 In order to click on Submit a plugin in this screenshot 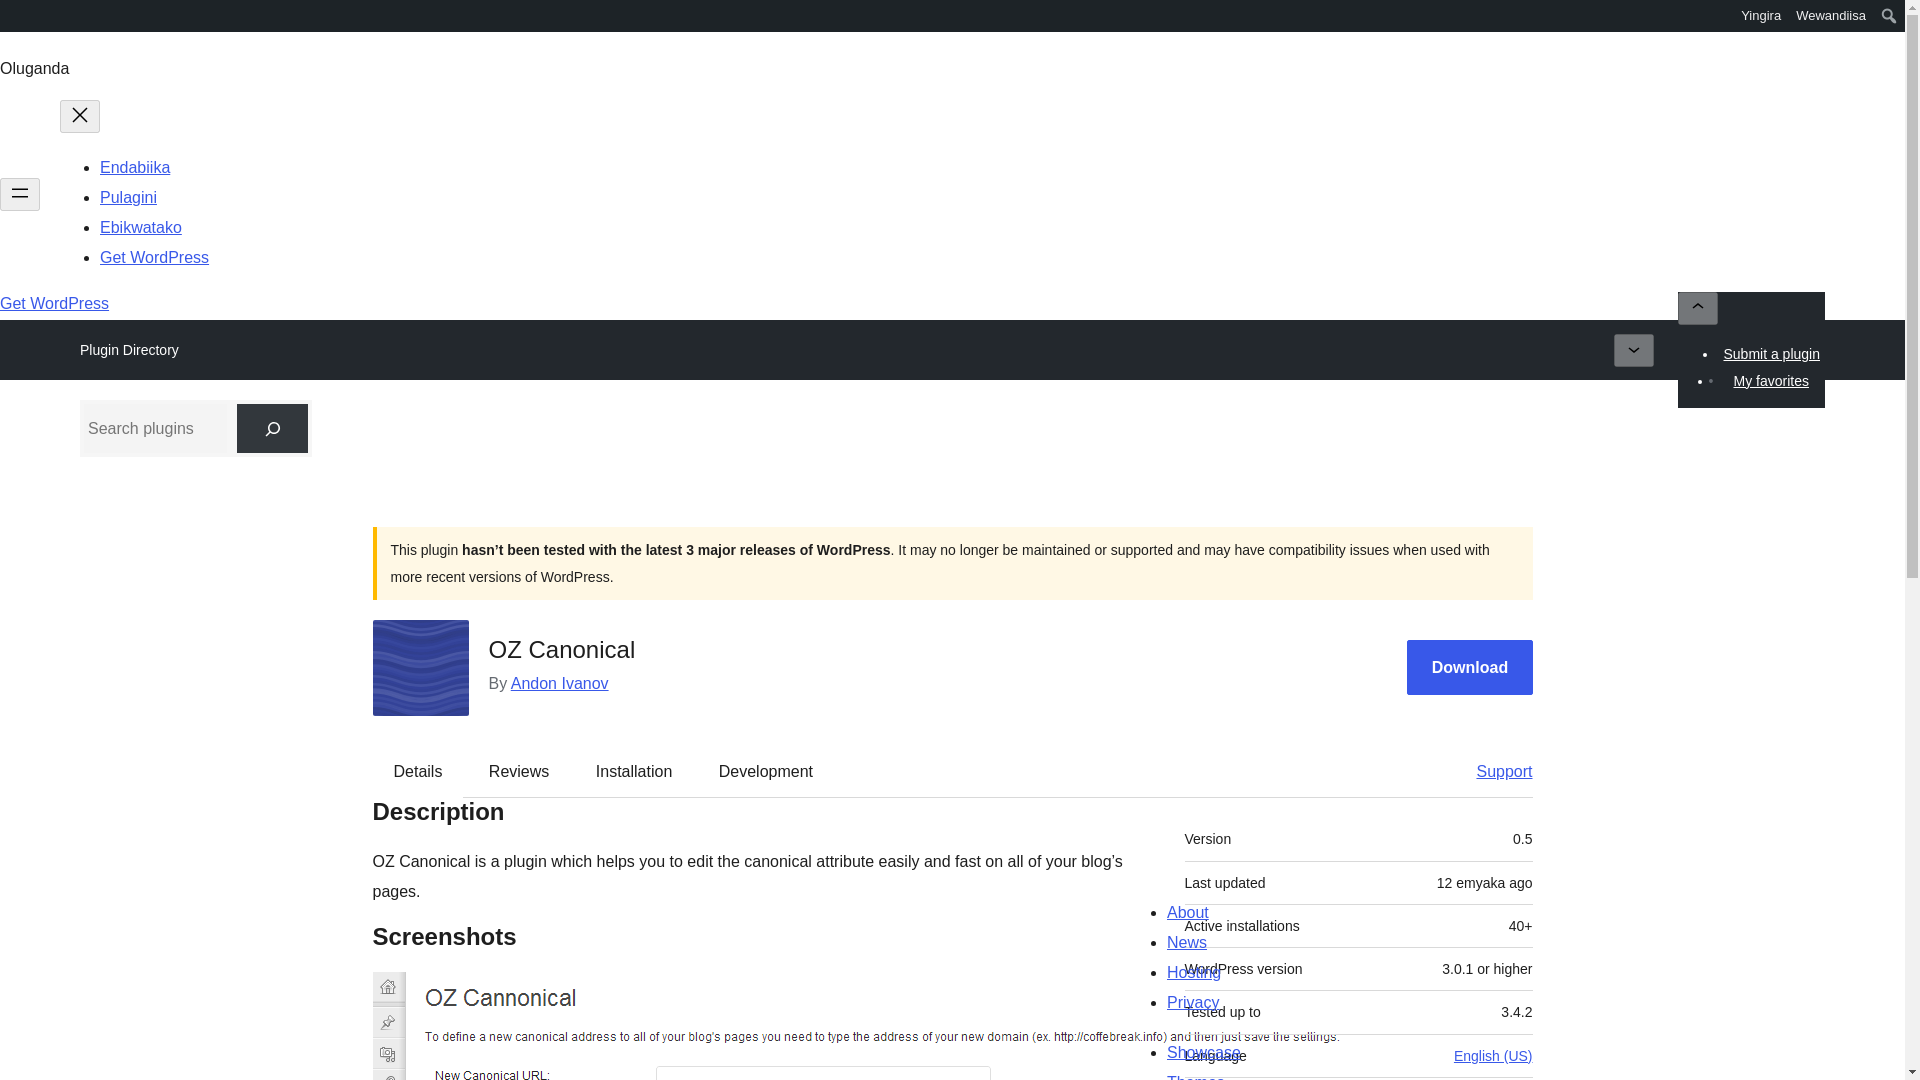, I will do `click(1772, 354)`.